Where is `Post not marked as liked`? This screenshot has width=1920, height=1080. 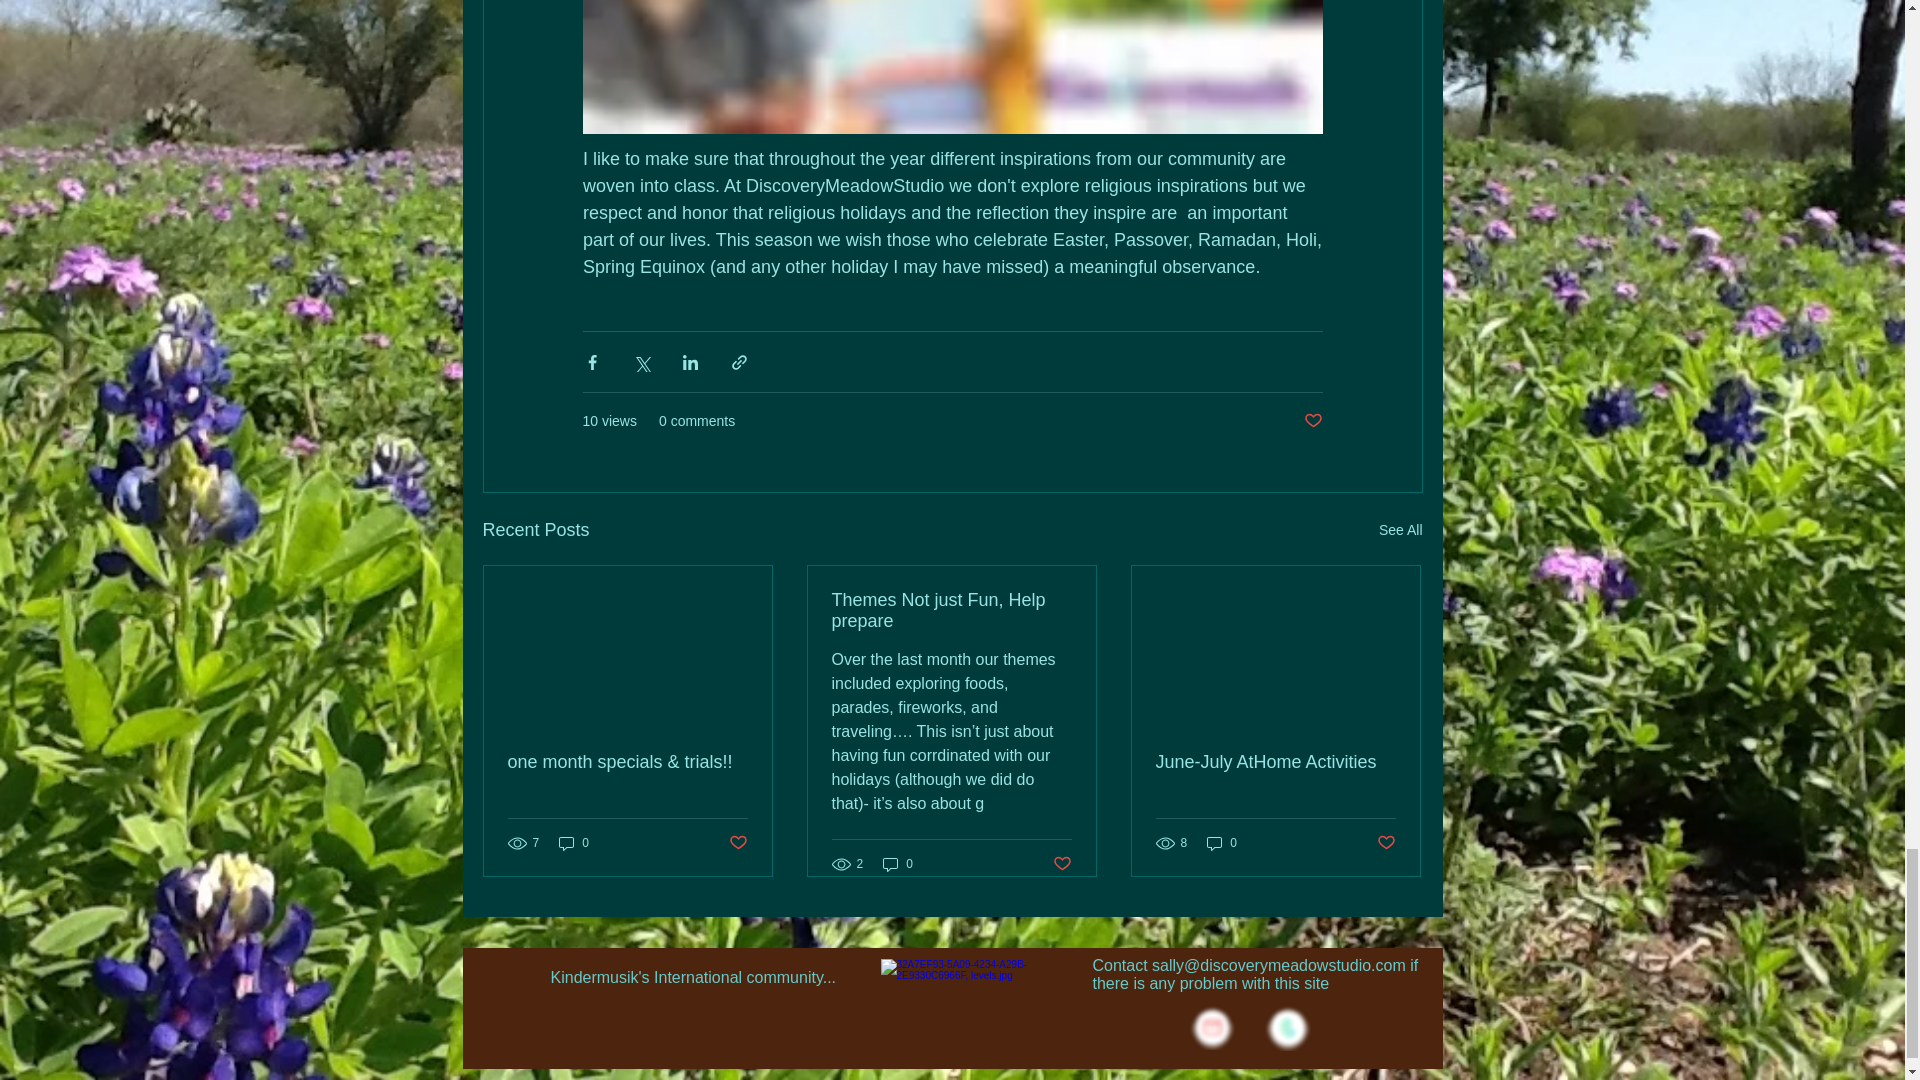
Post not marked as liked is located at coordinates (1312, 422).